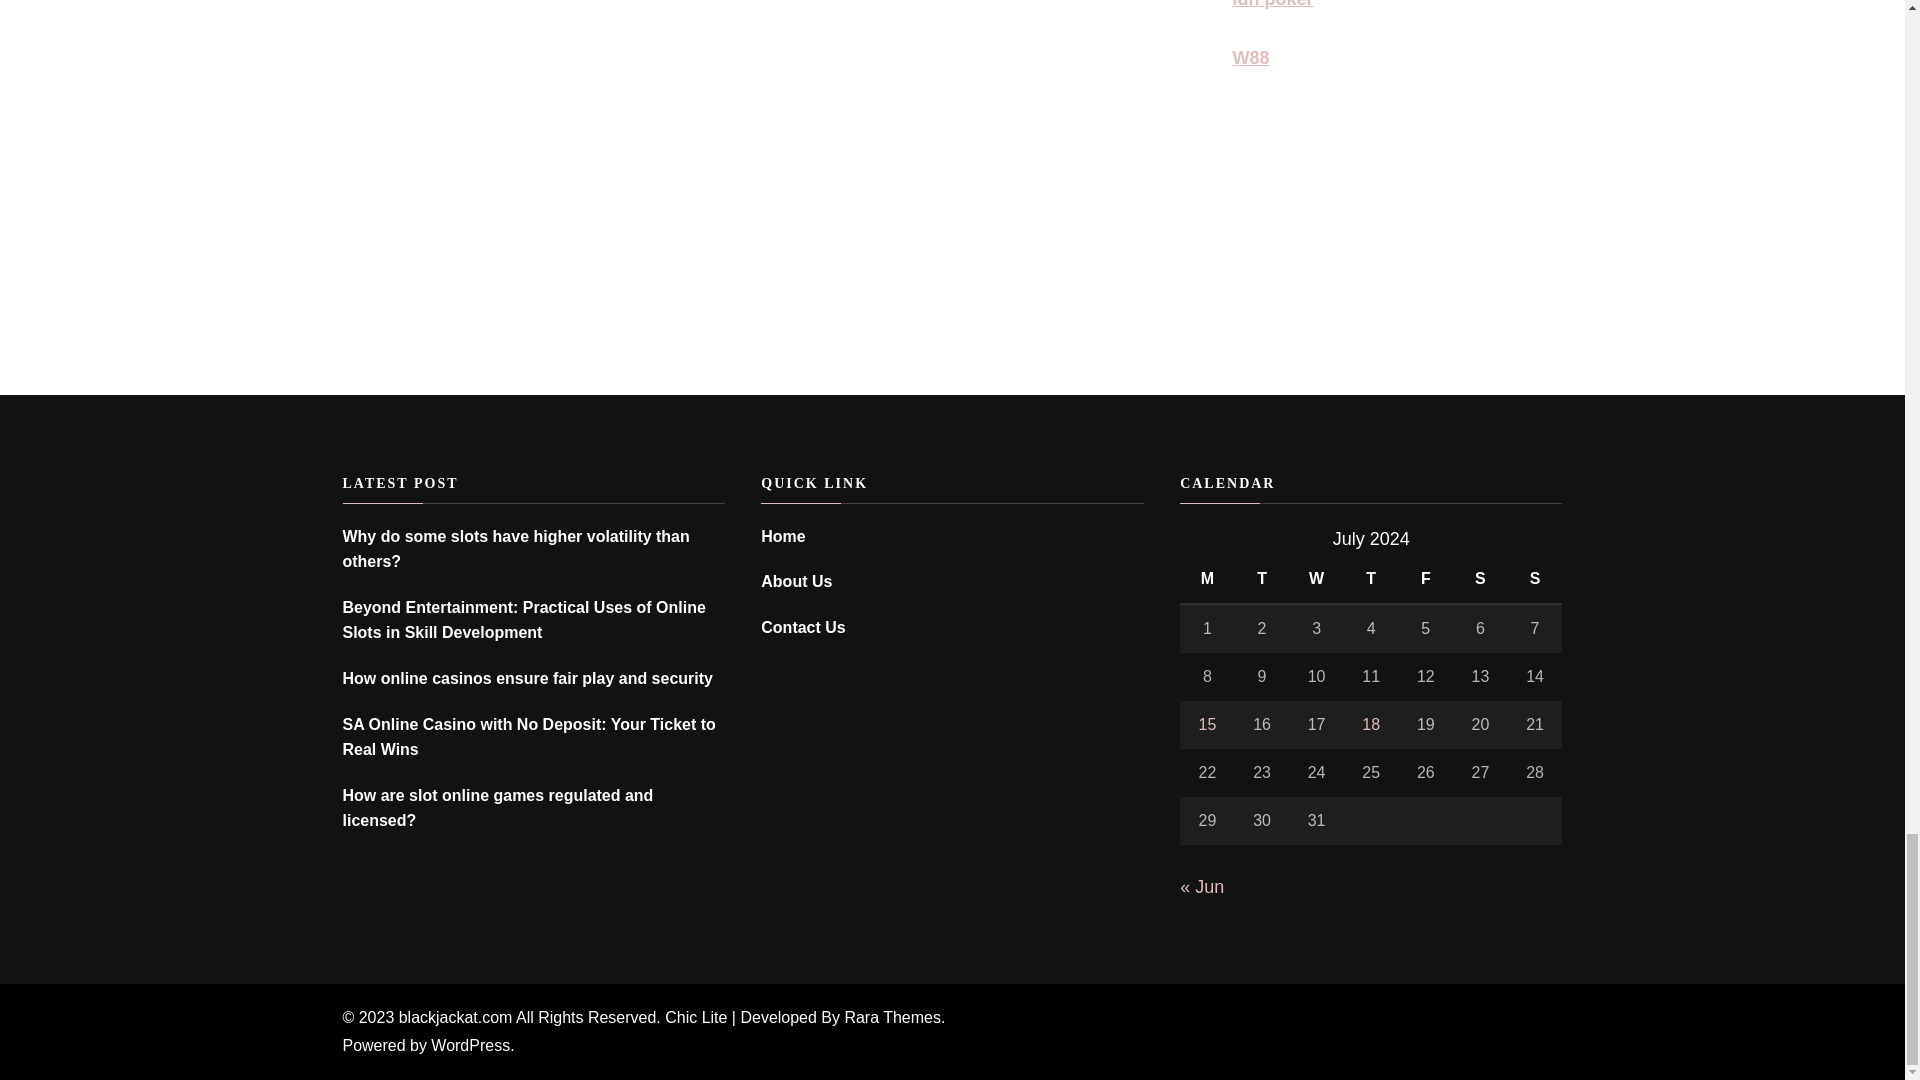 The width and height of the screenshot is (1920, 1080). What do you see at coordinates (1480, 579) in the screenshot?
I see `Saturday` at bounding box center [1480, 579].